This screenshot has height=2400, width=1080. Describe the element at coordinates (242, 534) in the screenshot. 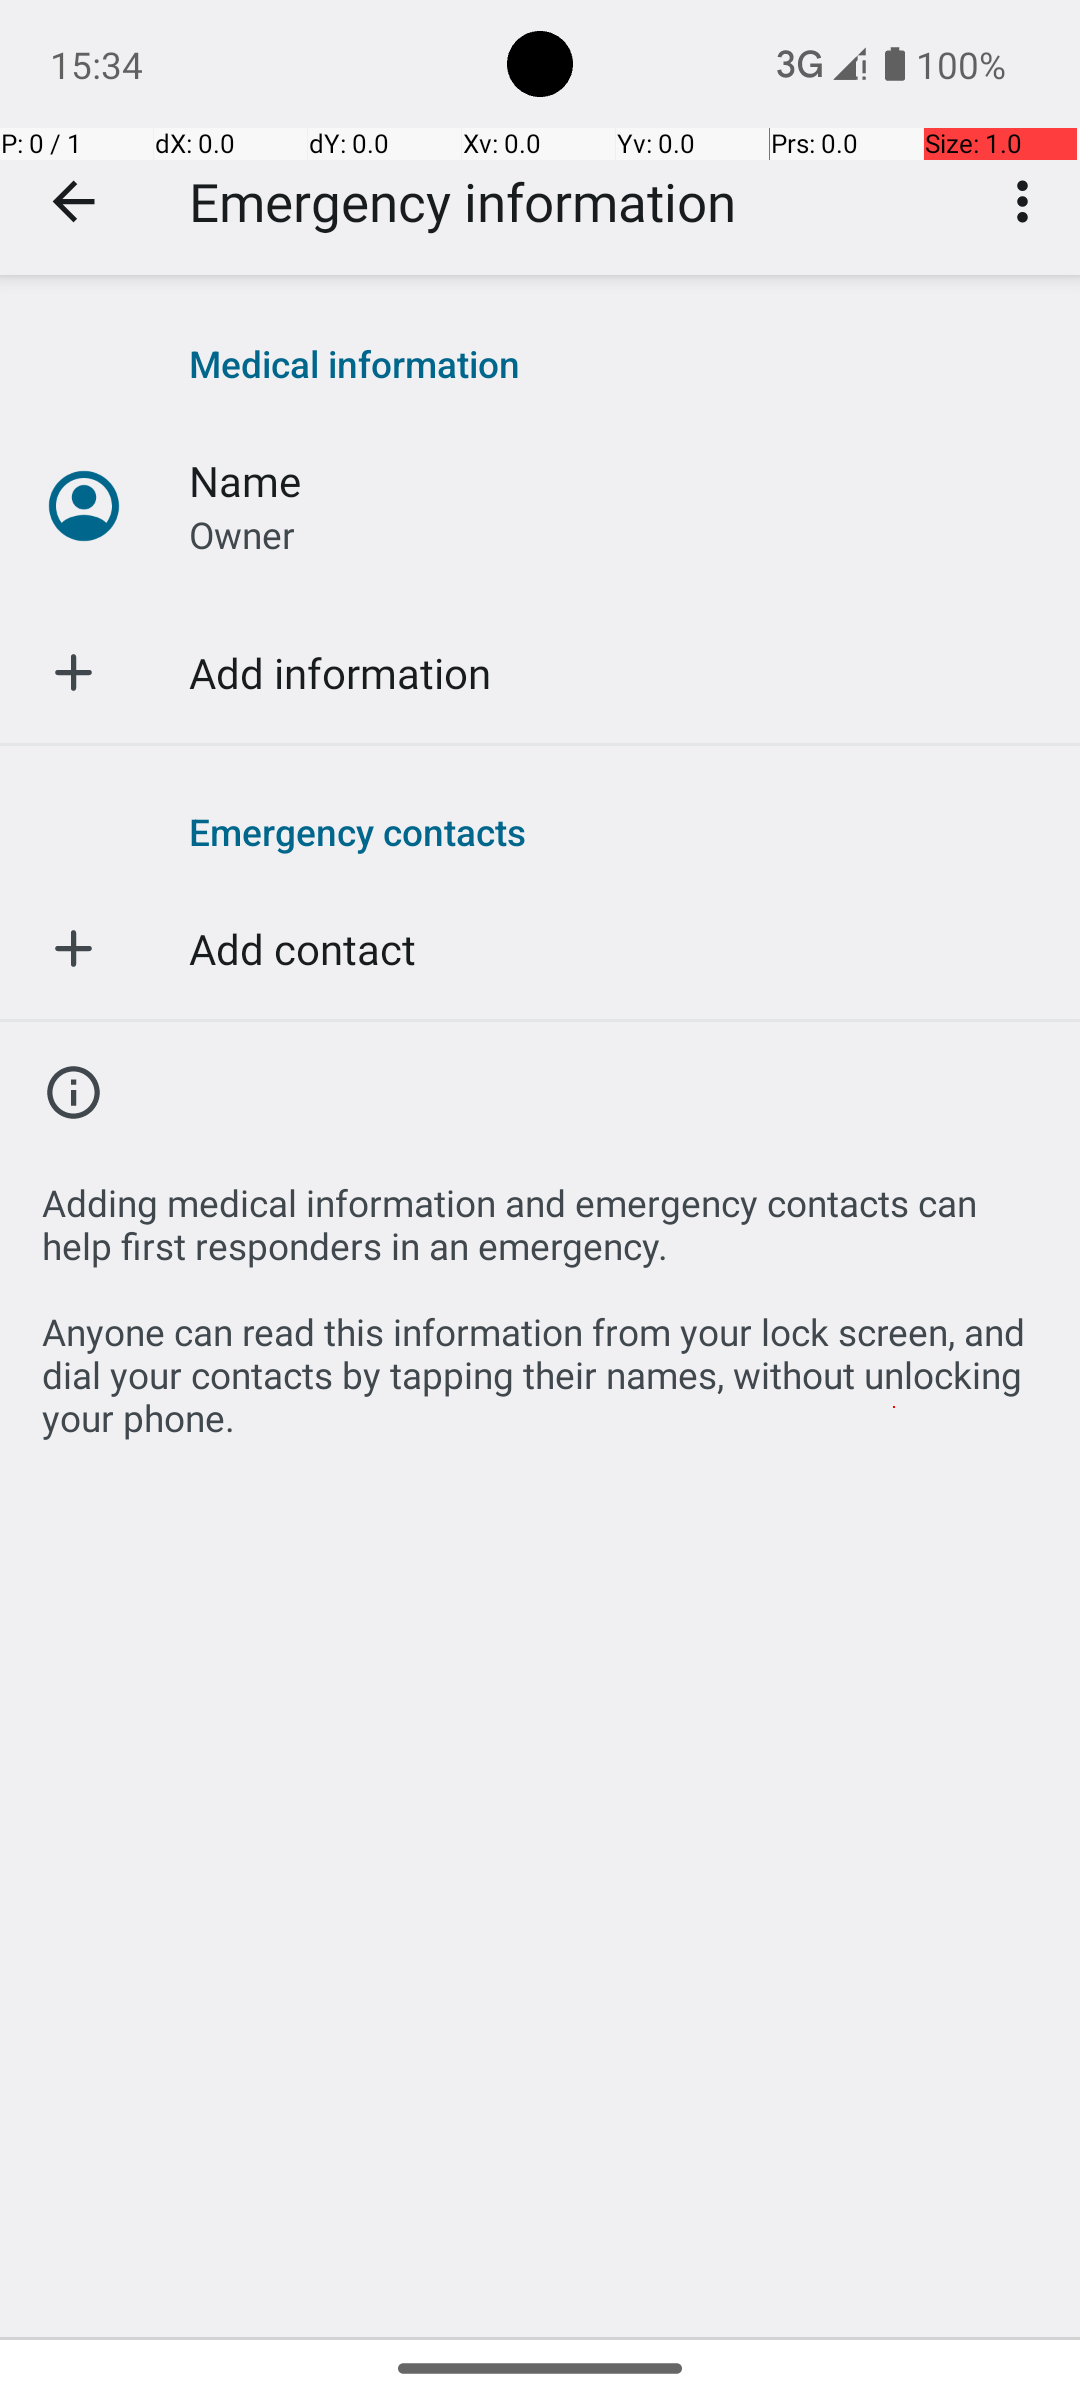

I see `Owner` at that location.